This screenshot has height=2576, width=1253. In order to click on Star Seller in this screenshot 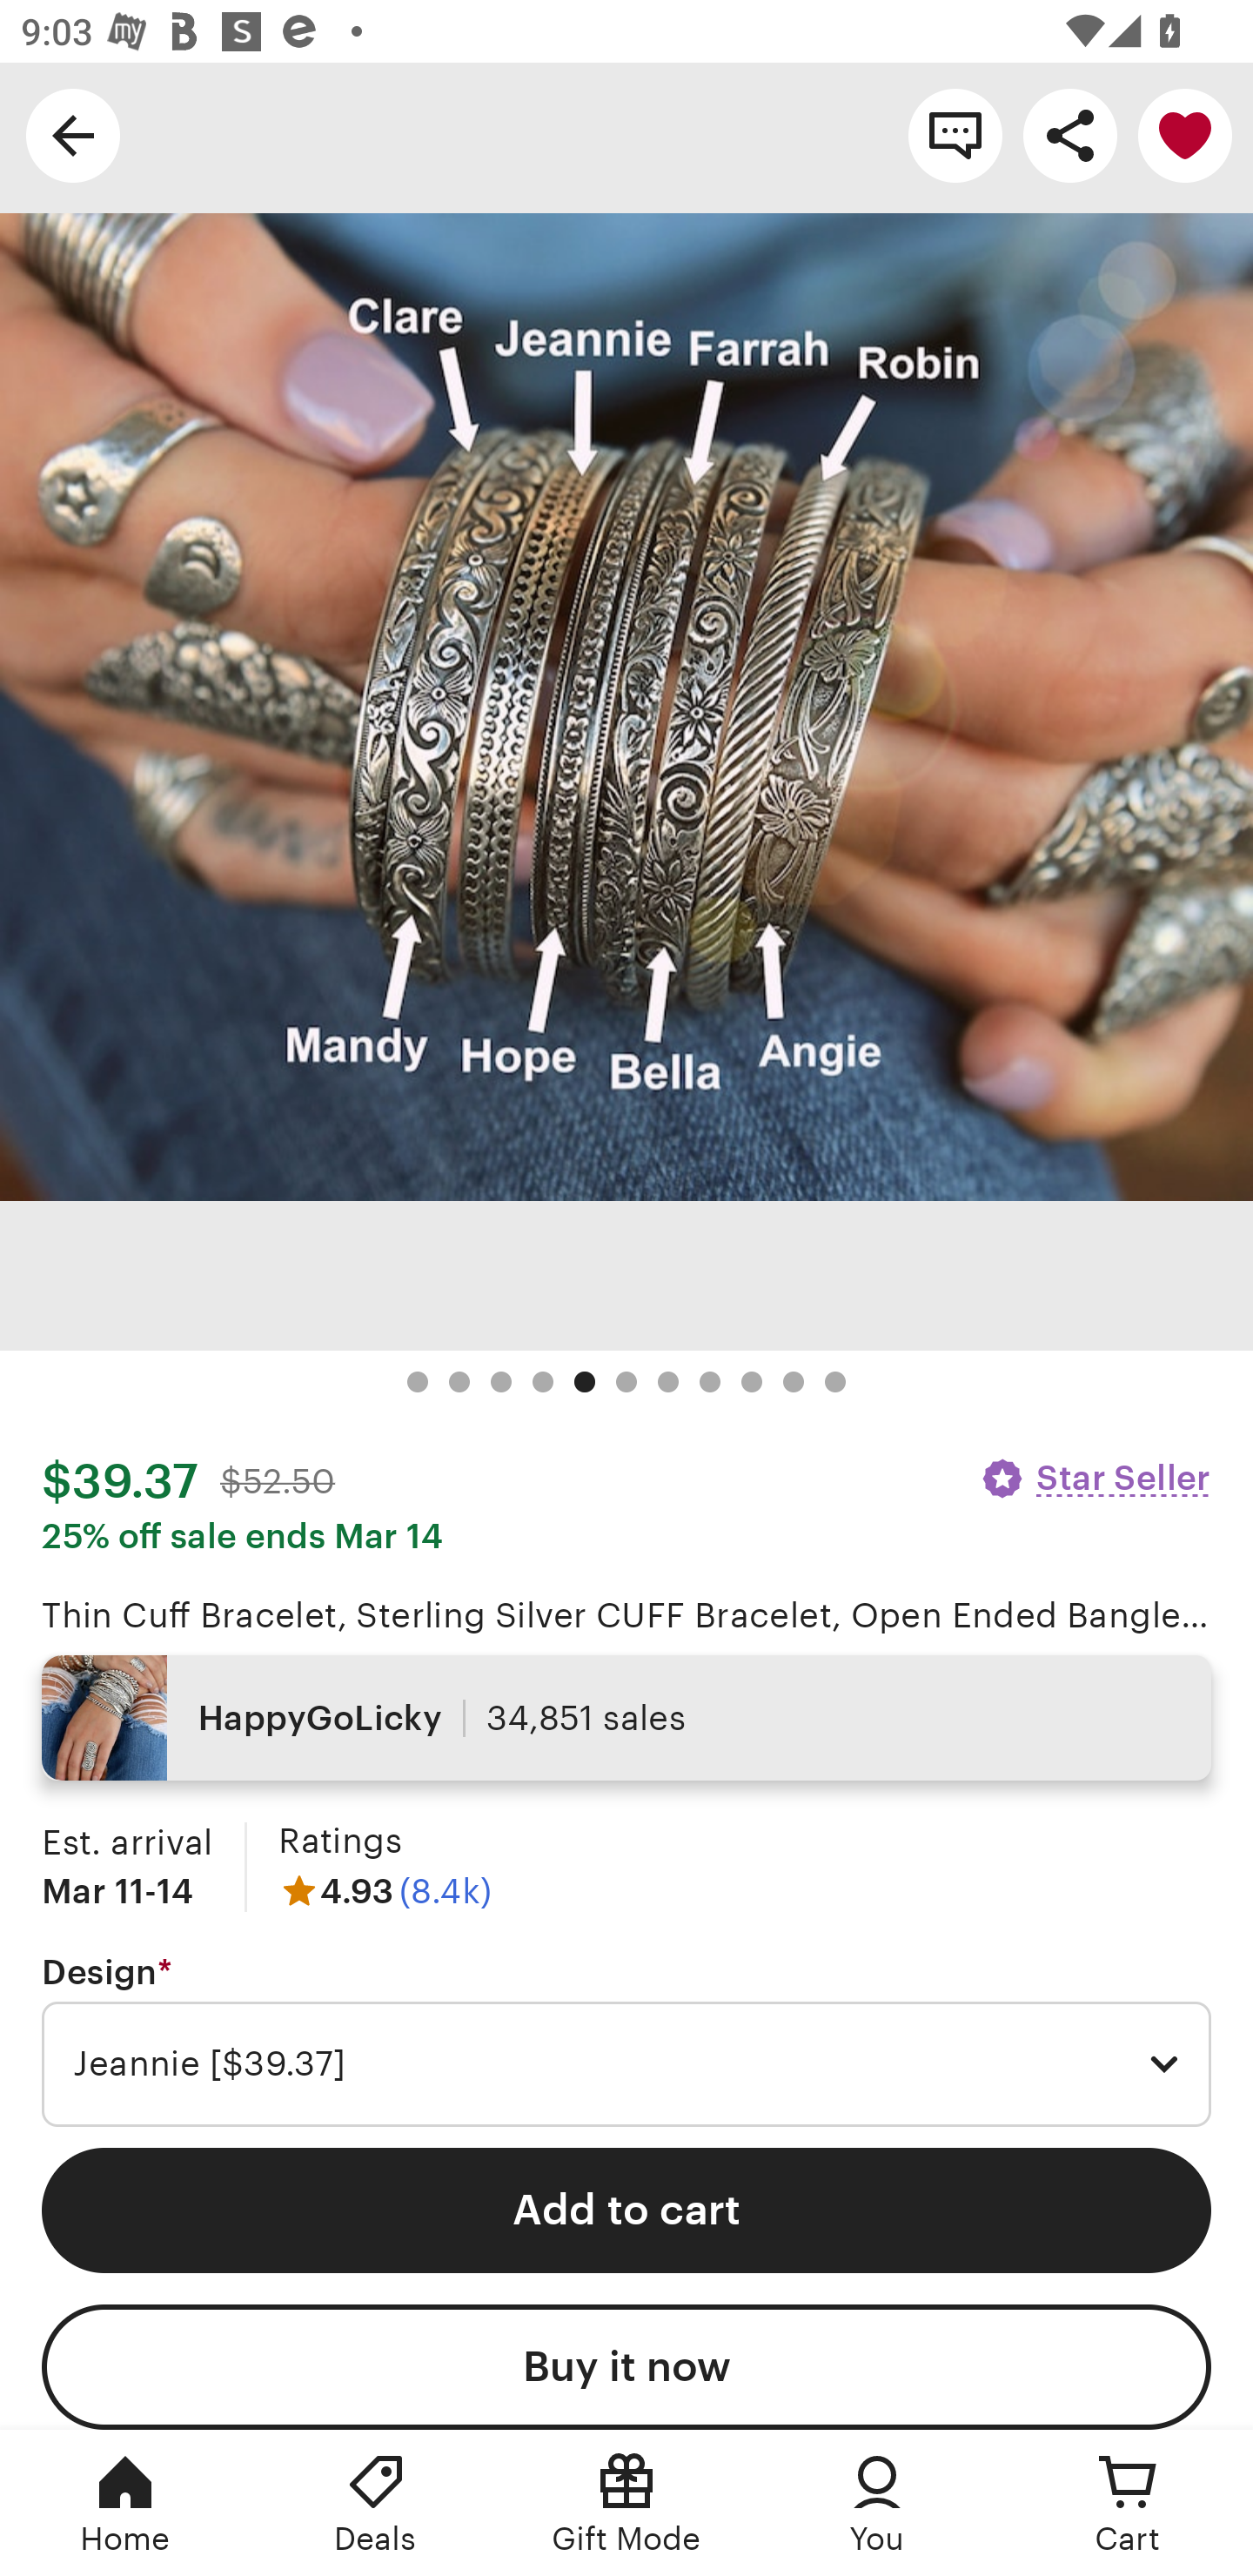, I will do `click(1095, 1478)`.